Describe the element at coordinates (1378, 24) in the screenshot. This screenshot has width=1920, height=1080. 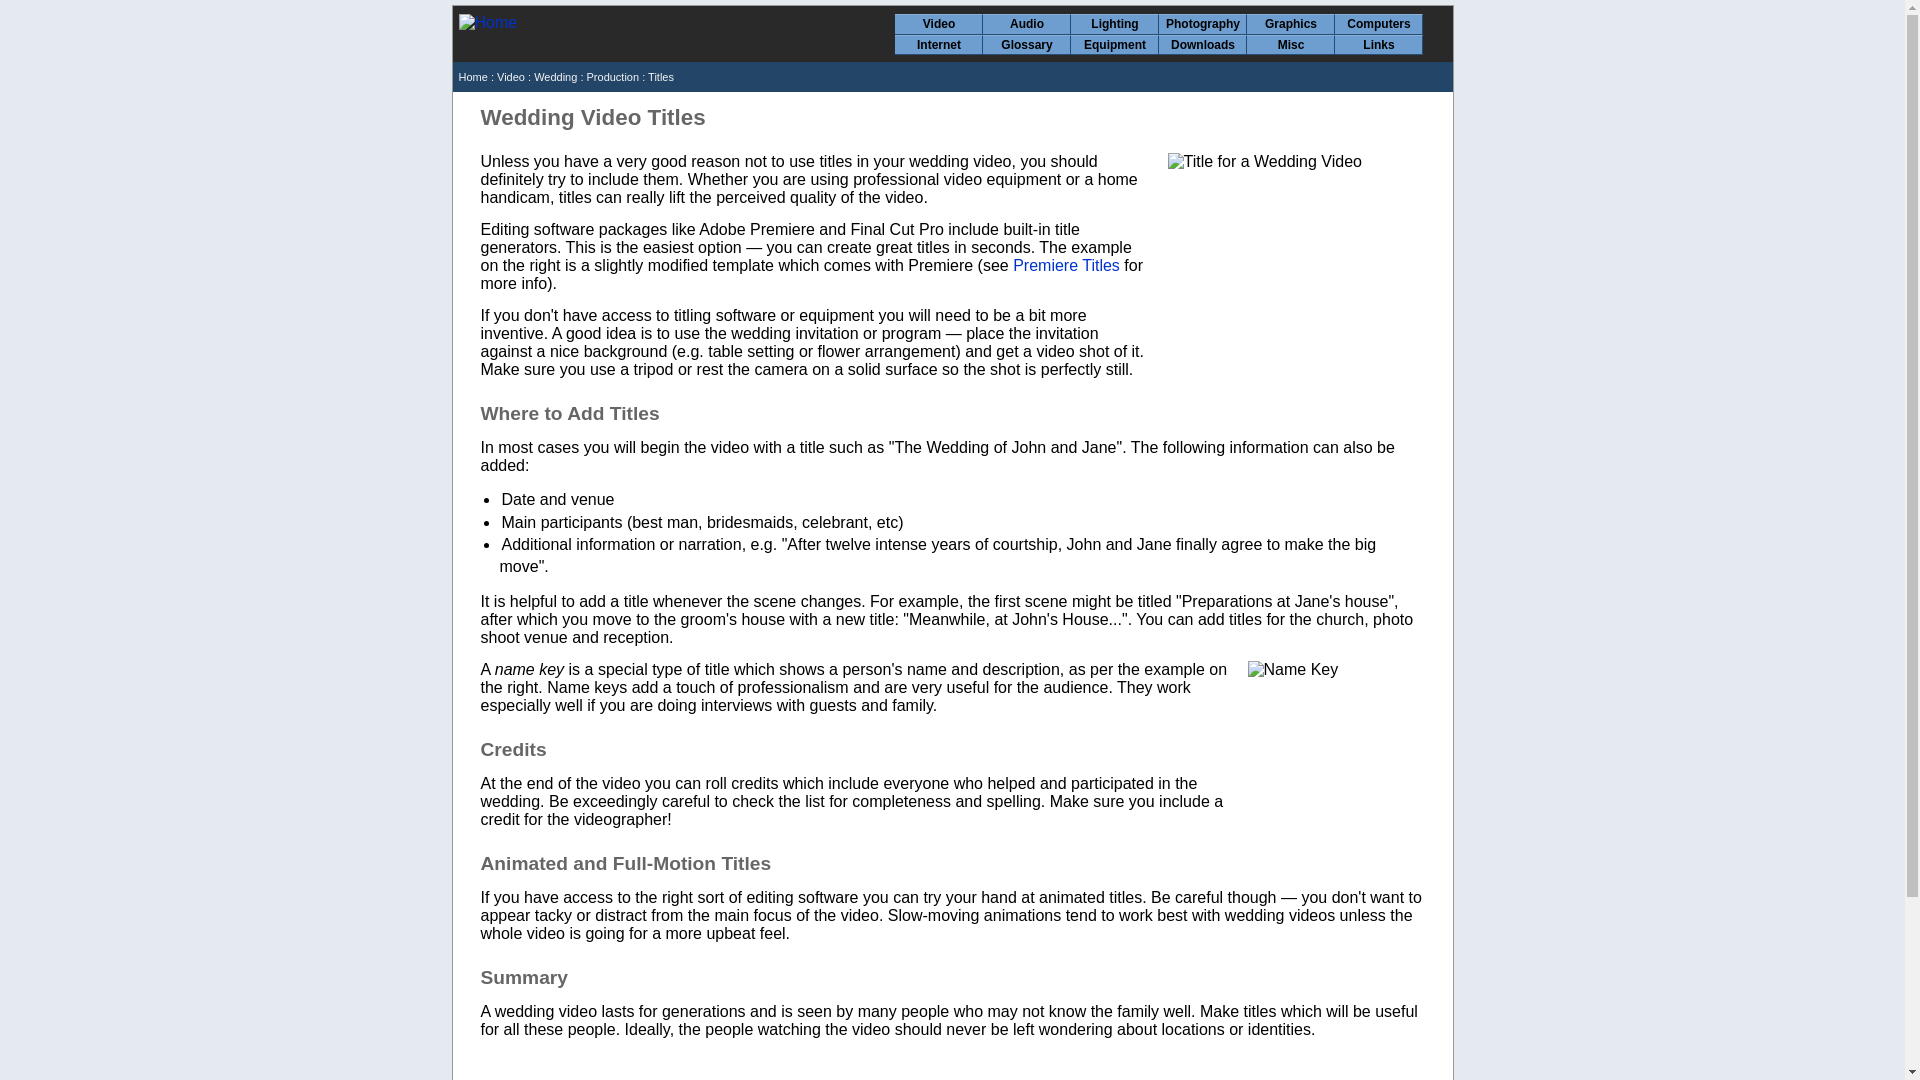
I see `Computers` at that location.